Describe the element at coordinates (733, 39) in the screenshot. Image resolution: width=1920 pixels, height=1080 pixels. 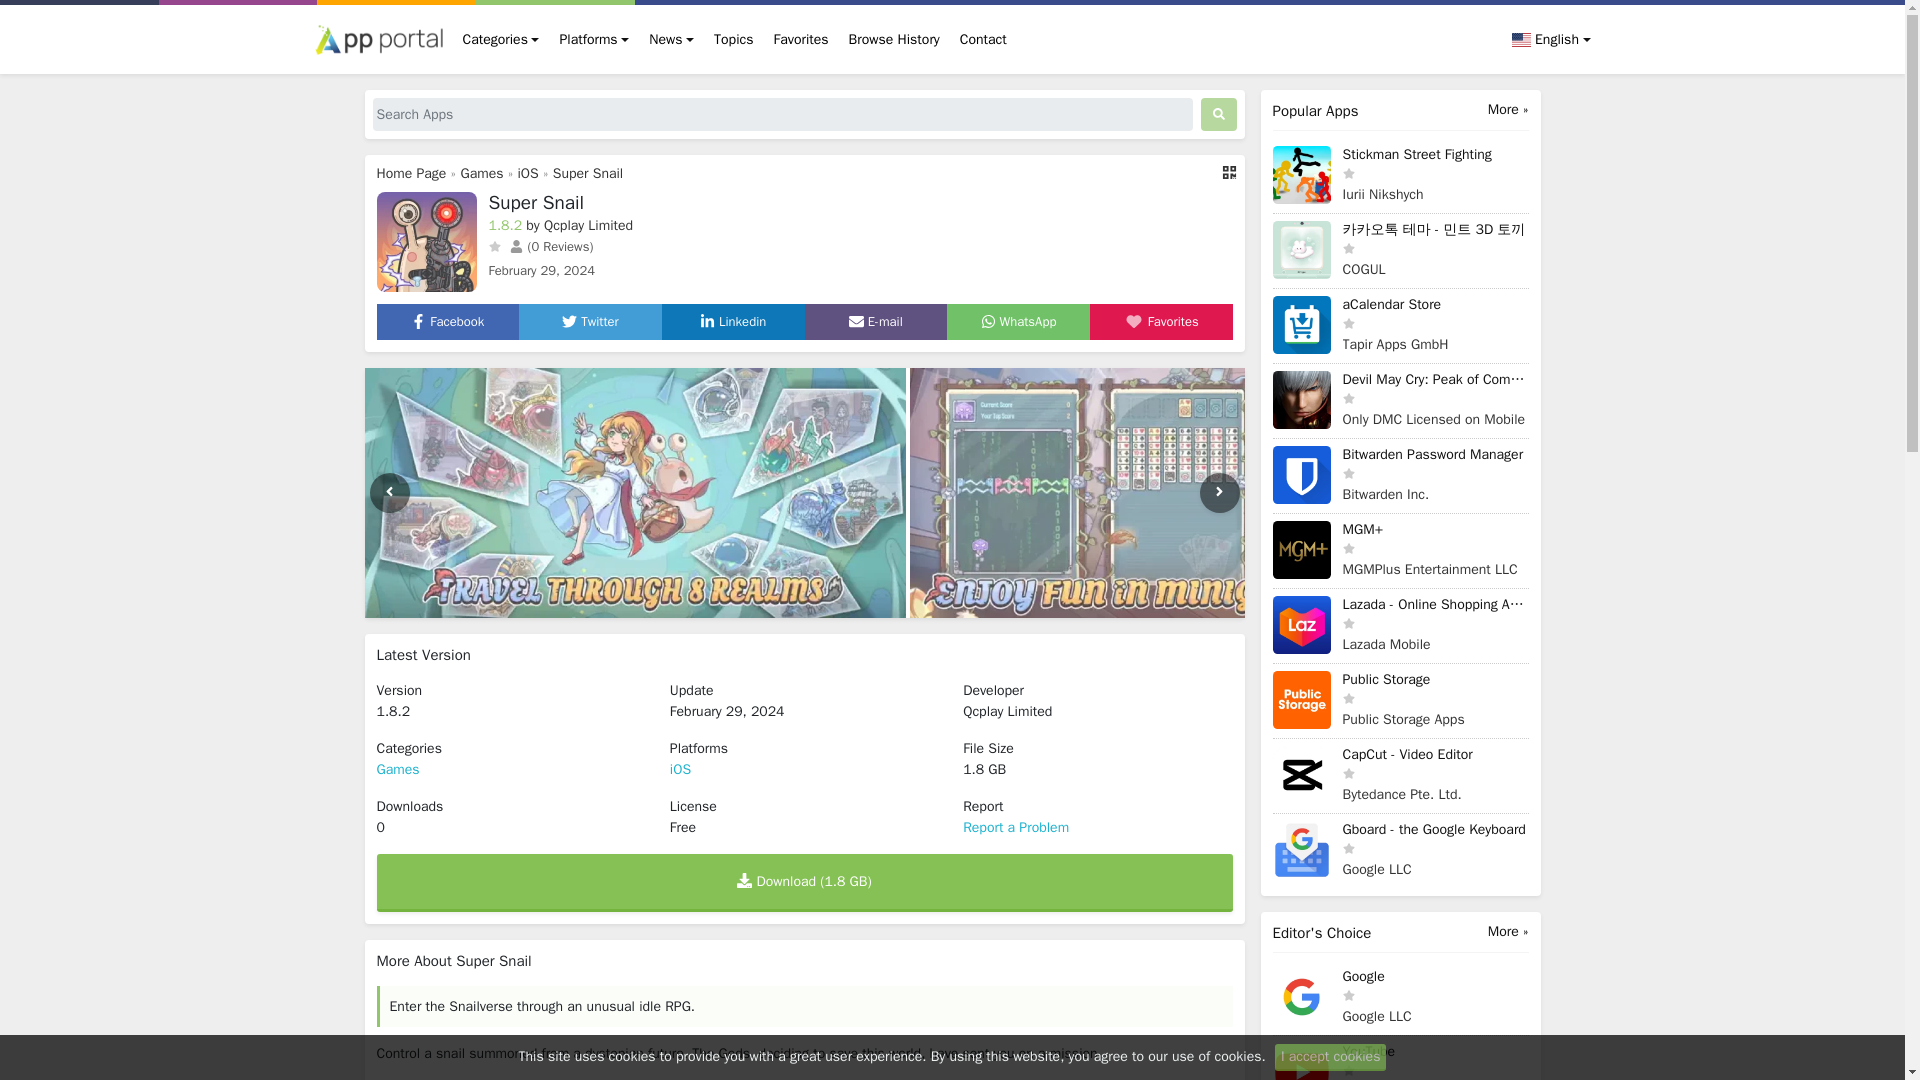
I see `Topics` at that location.